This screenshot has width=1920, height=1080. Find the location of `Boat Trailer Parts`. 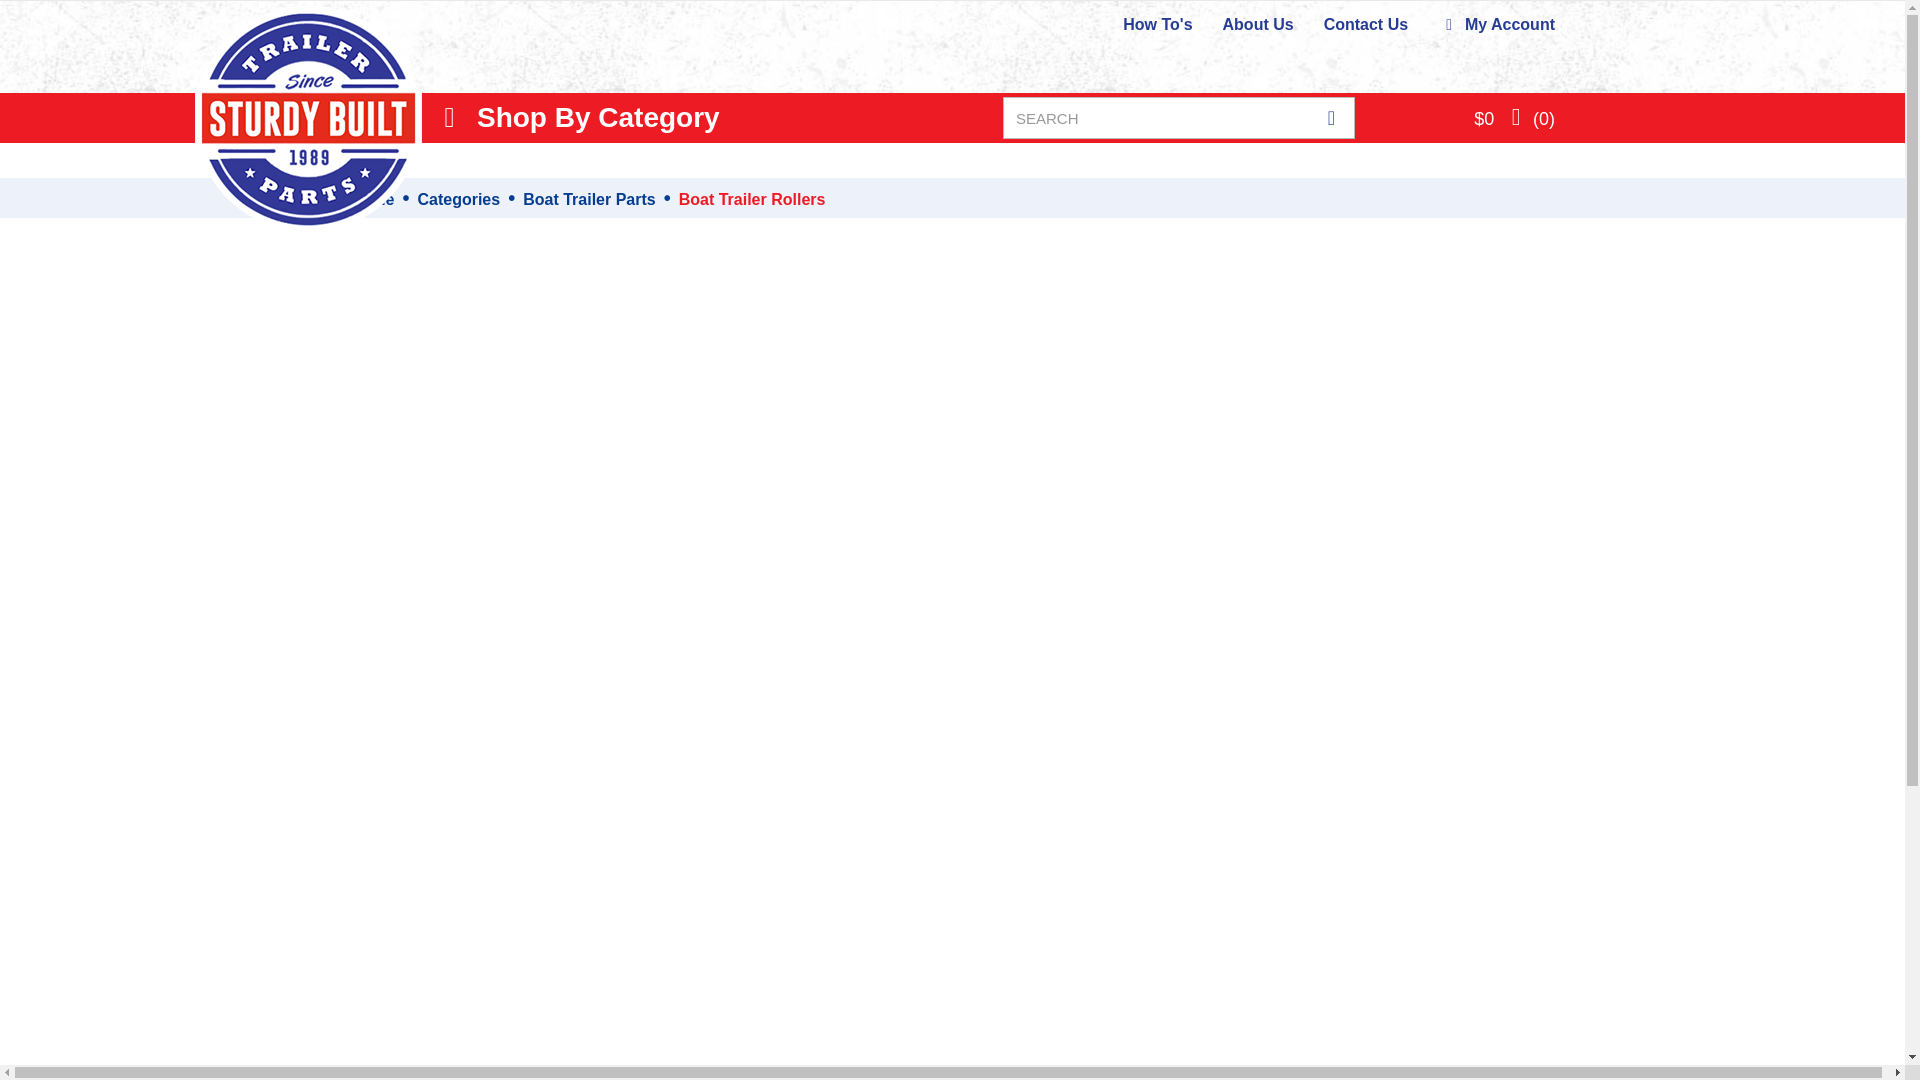

Boat Trailer Parts is located at coordinates (589, 200).